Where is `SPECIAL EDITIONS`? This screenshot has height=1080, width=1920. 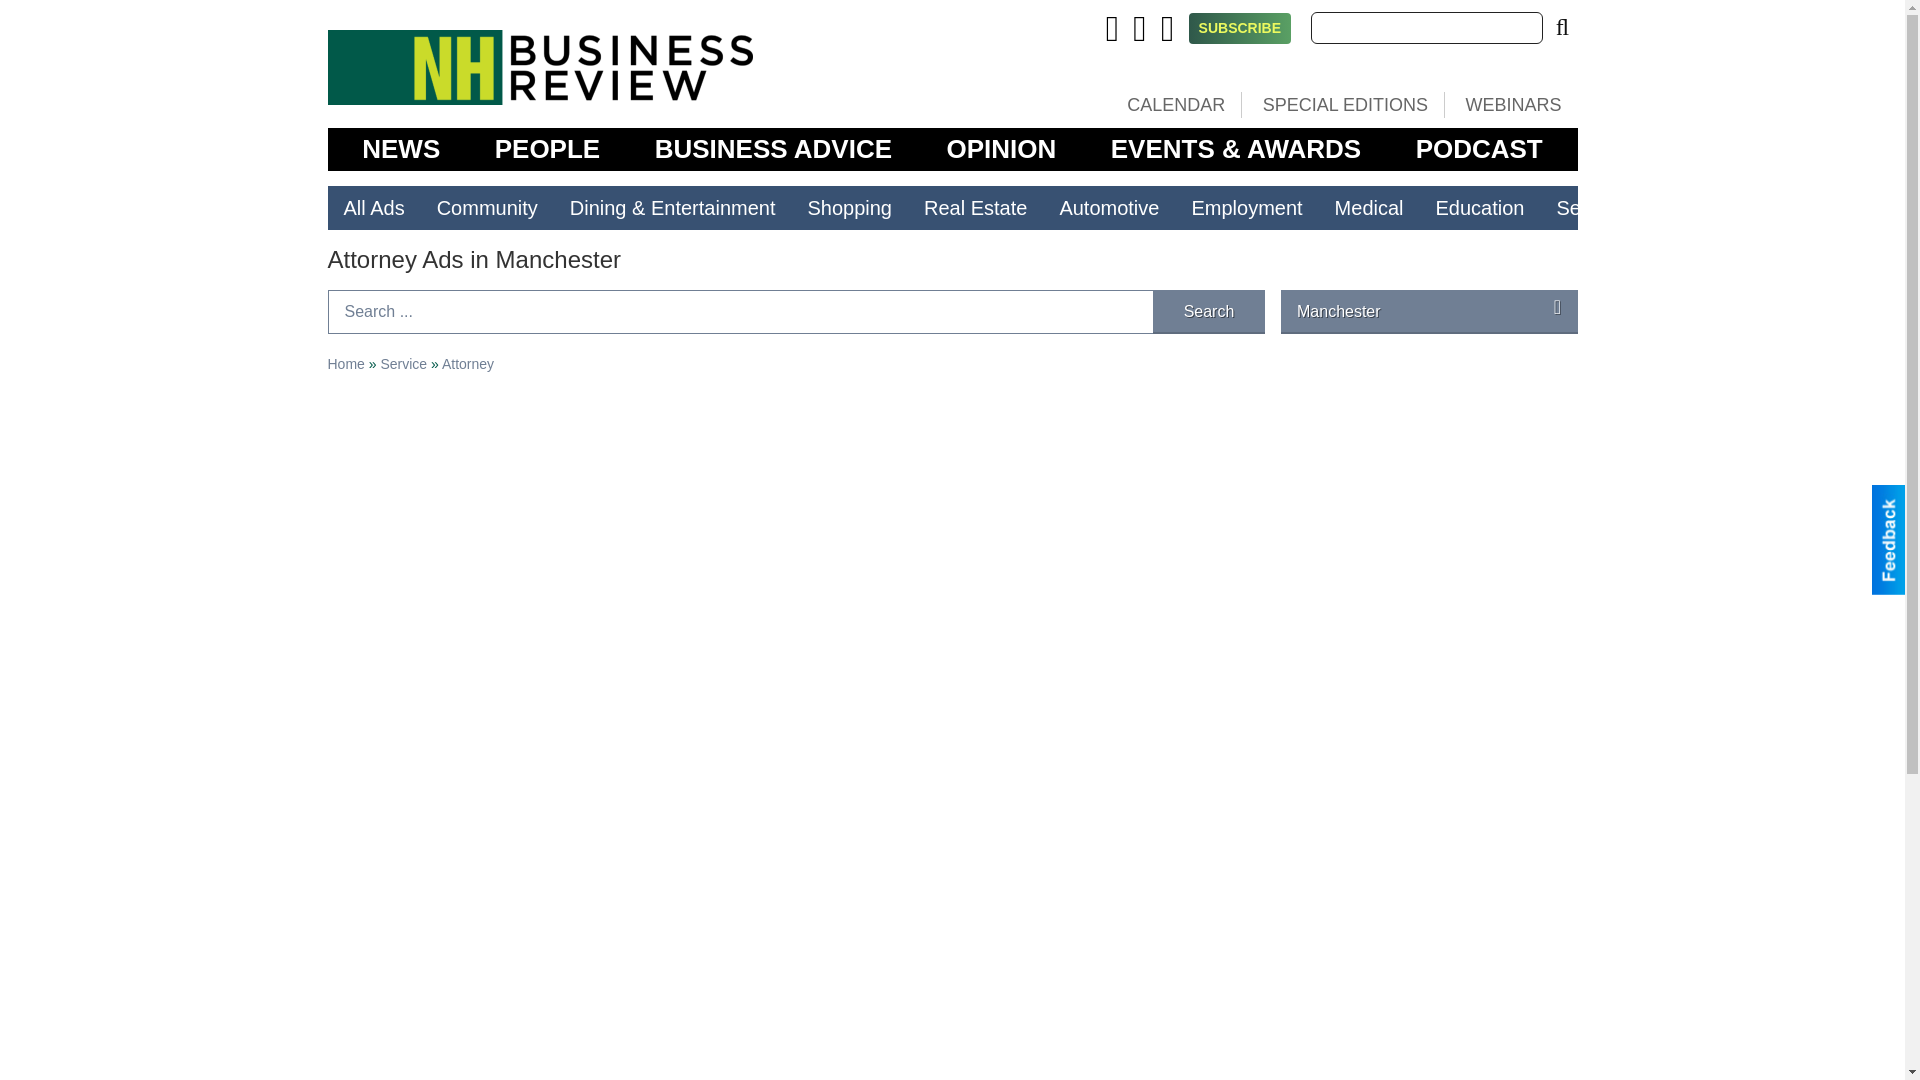
SPECIAL EDITIONS is located at coordinates (1344, 104).